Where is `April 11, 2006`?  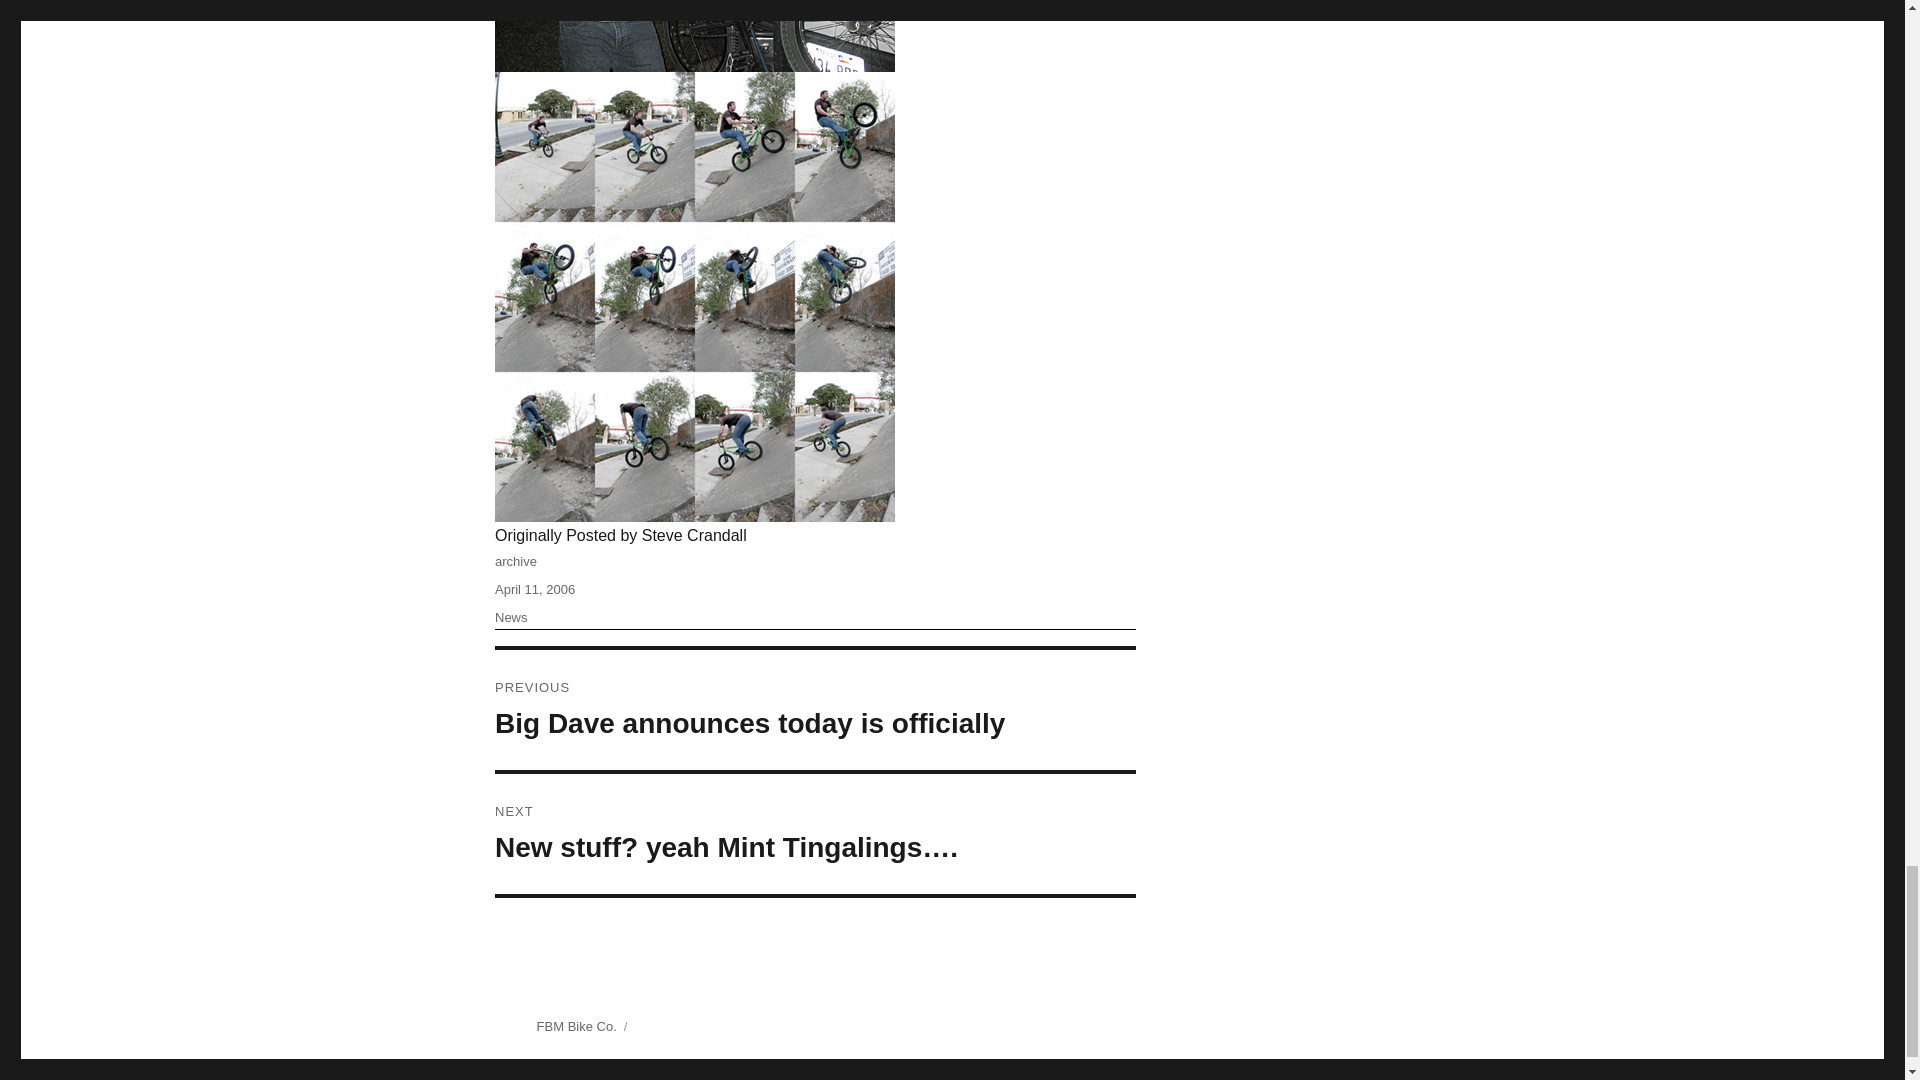
April 11, 2006 is located at coordinates (534, 590).